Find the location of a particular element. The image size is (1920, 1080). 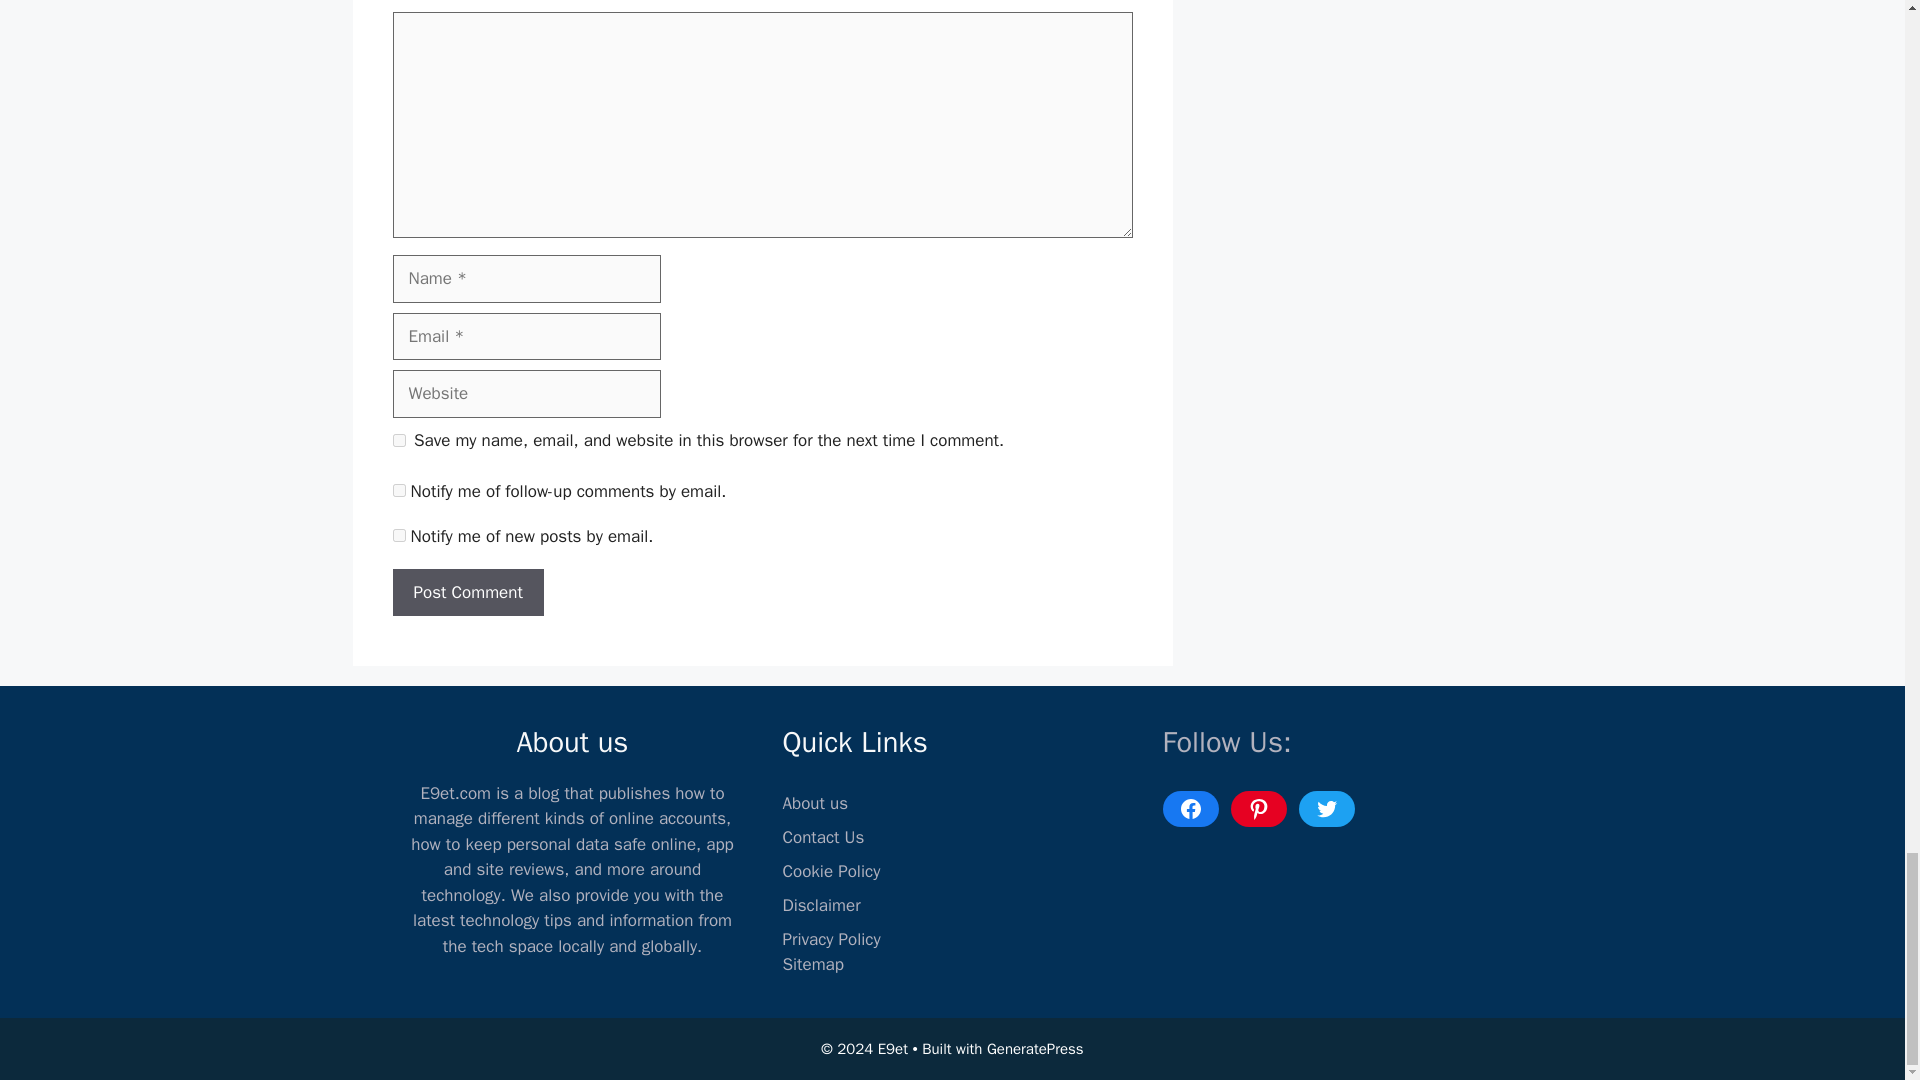

Contact Us is located at coordinates (822, 837).